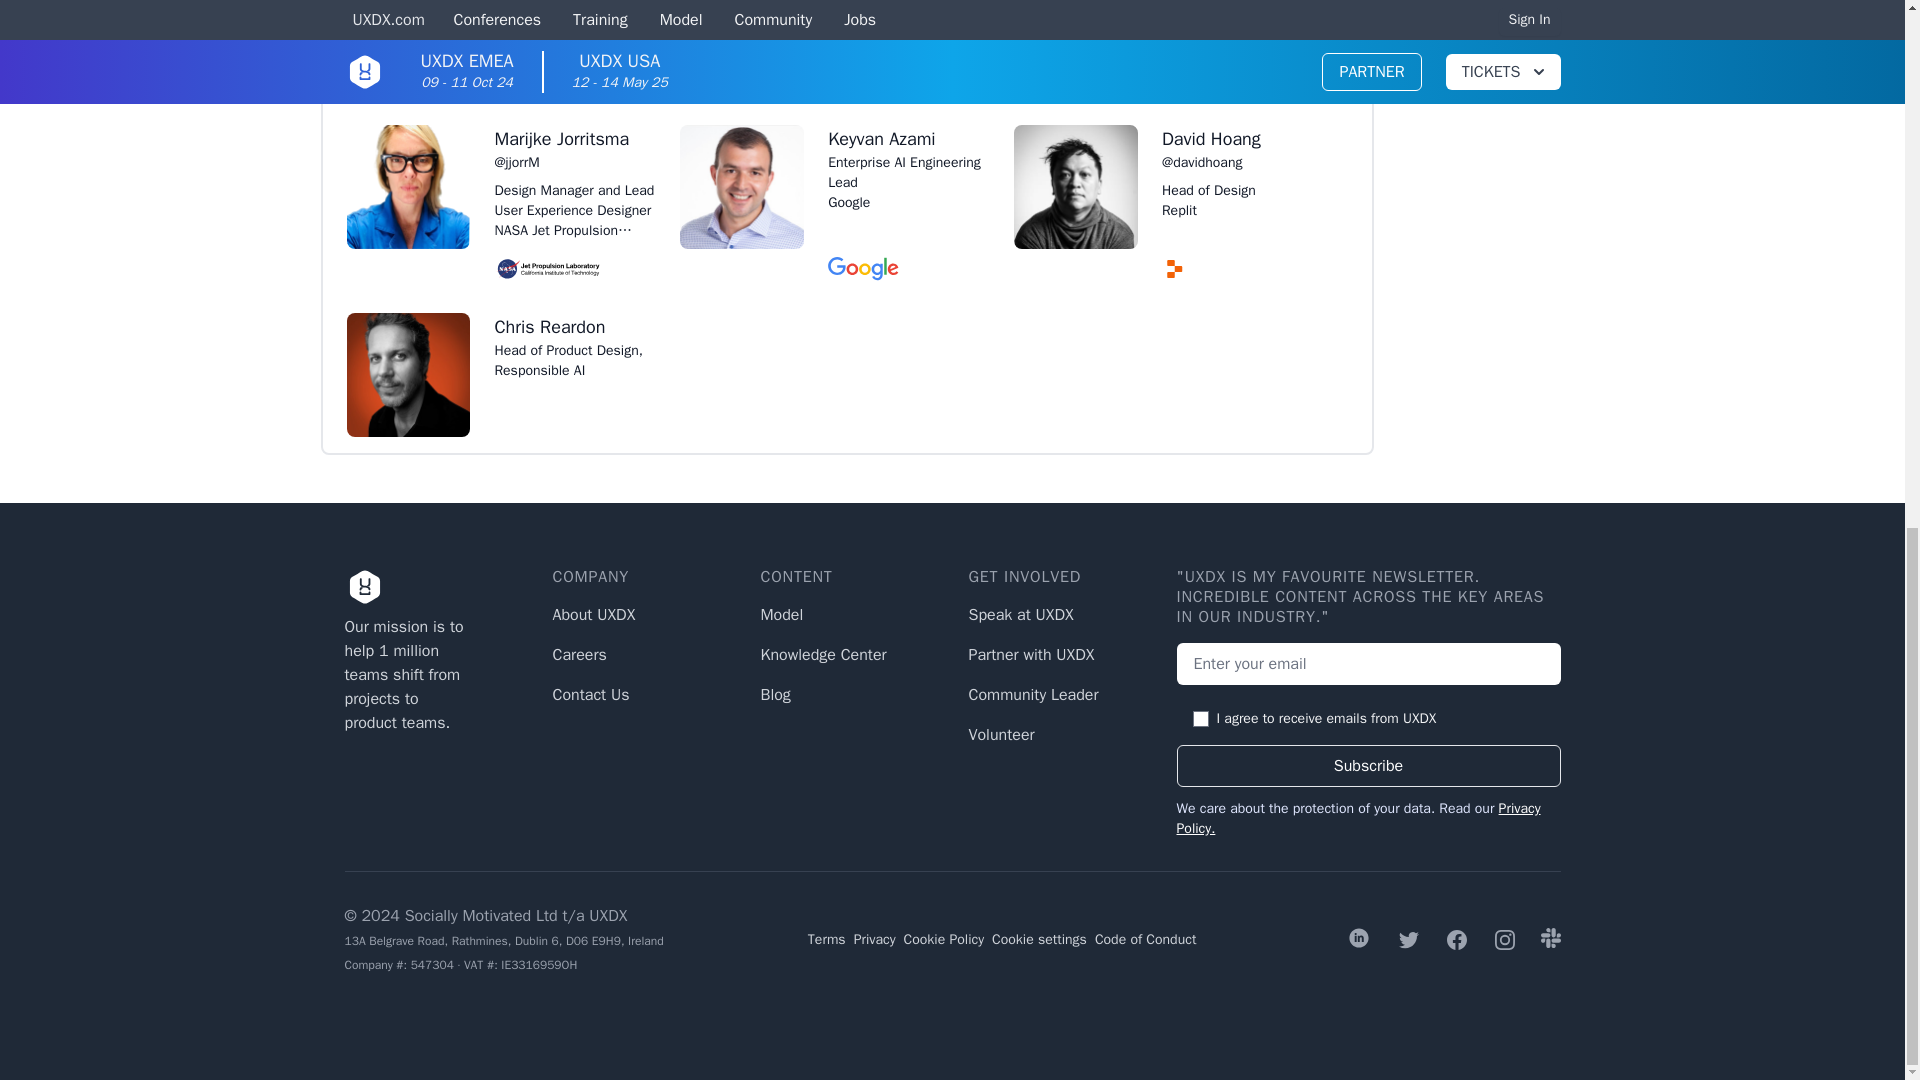 The image size is (1920, 1080). What do you see at coordinates (574, 327) in the screenshot?
I see `Chris Reardon` at bounding box center [574, 327].